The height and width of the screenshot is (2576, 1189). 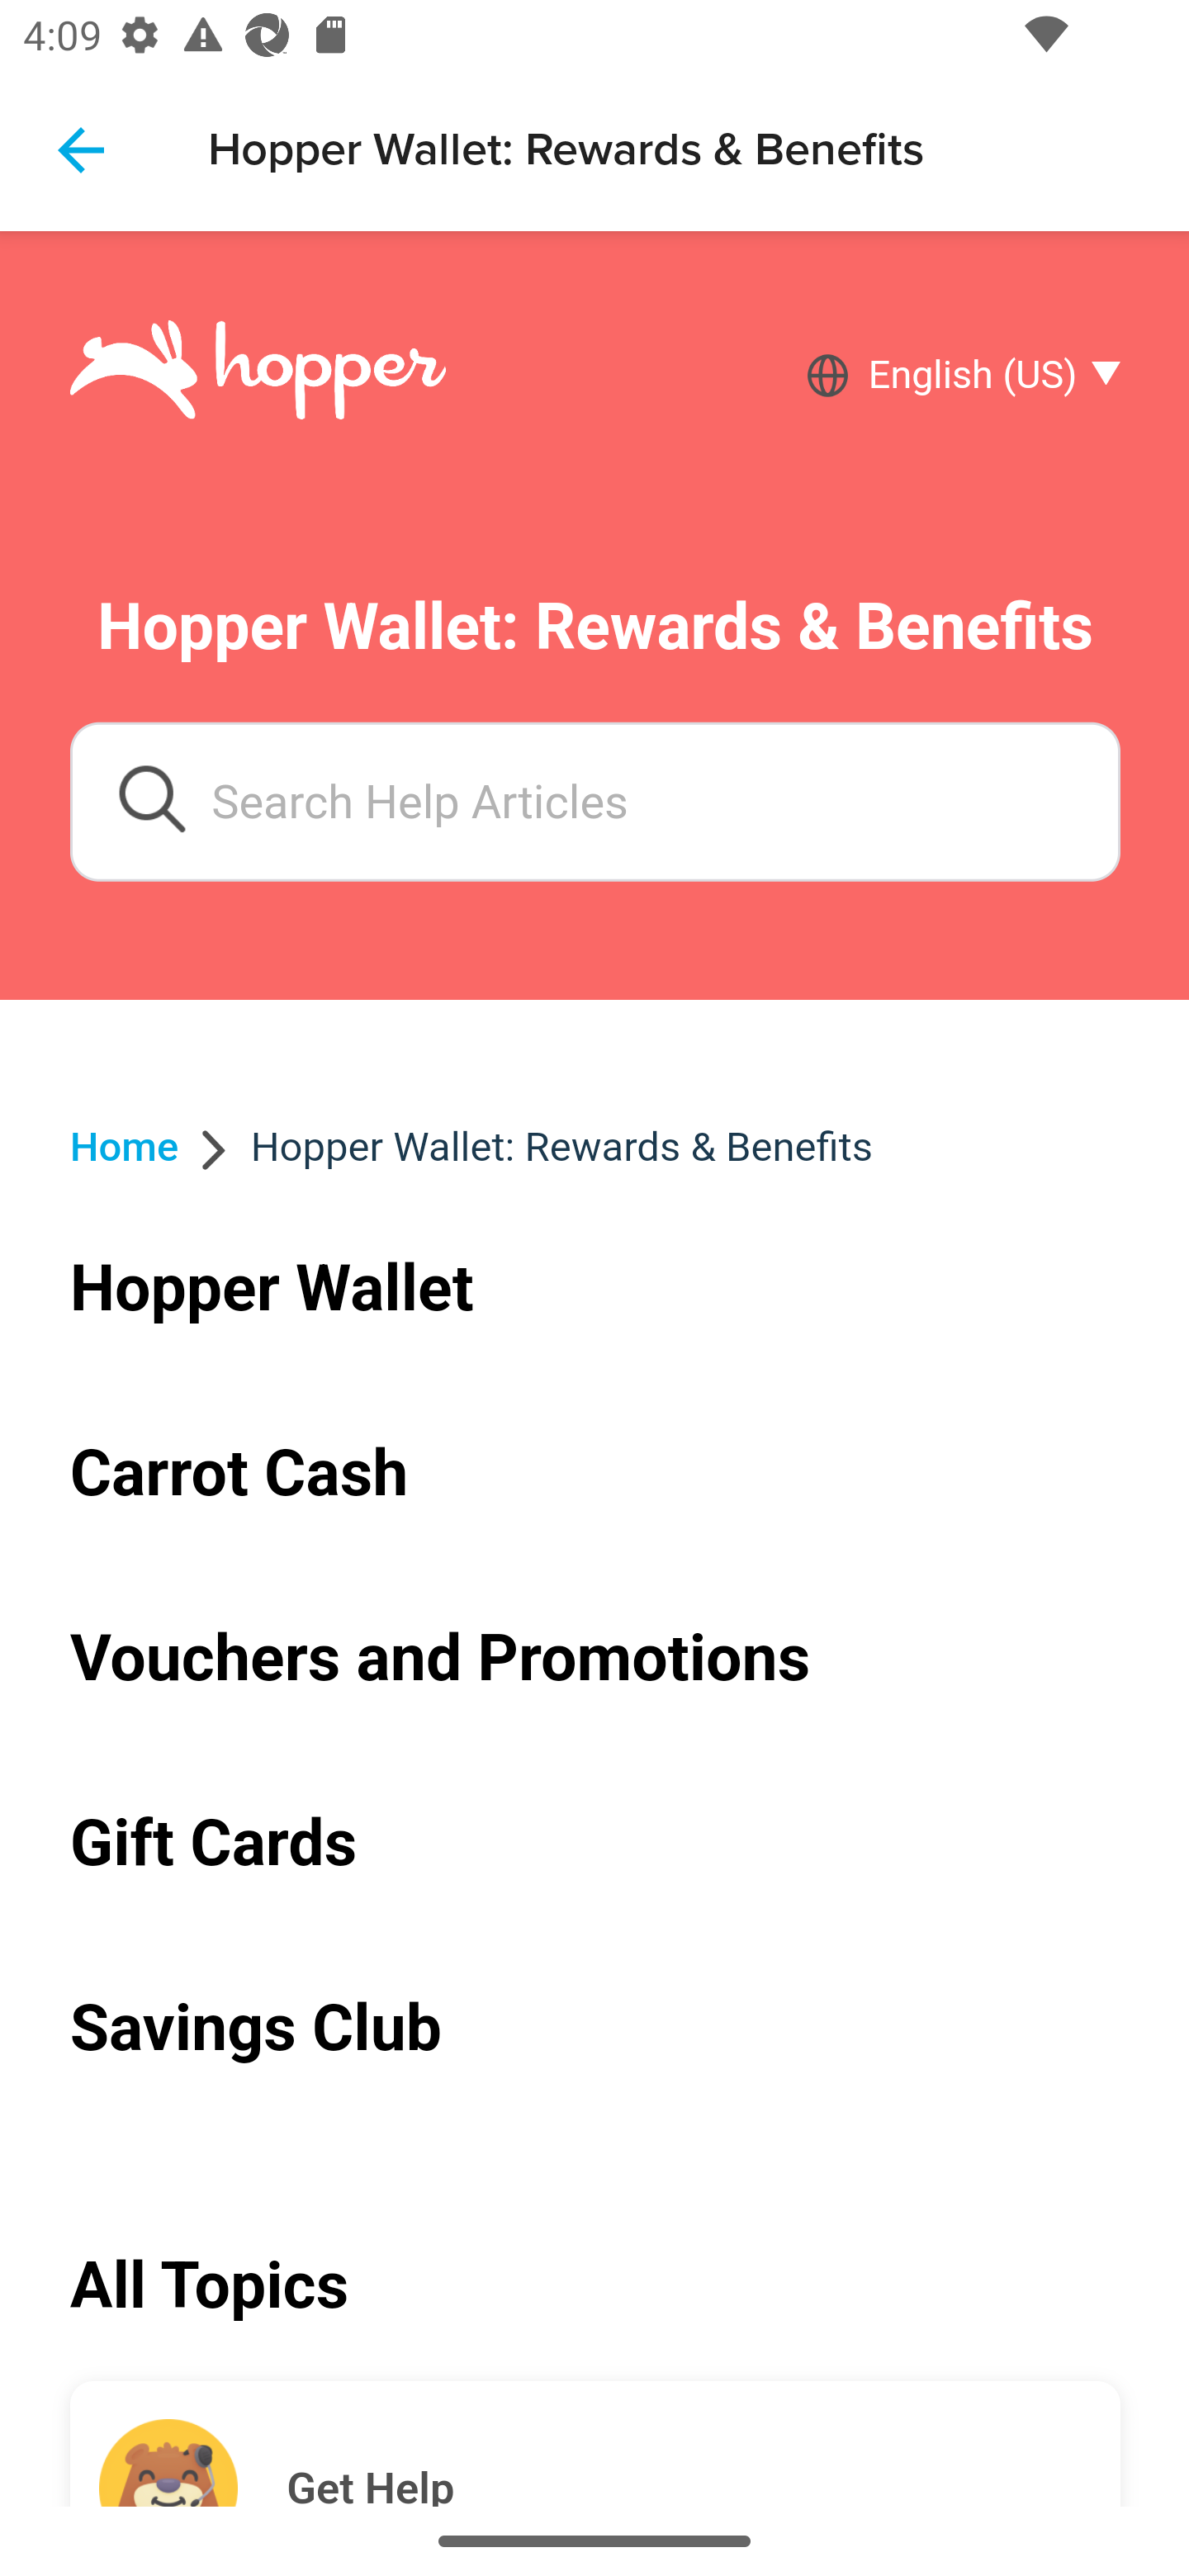 What do you see at coordinates (81, 150) in the screenshot?
I see `Navigate up` at bounding box center [81, 150].